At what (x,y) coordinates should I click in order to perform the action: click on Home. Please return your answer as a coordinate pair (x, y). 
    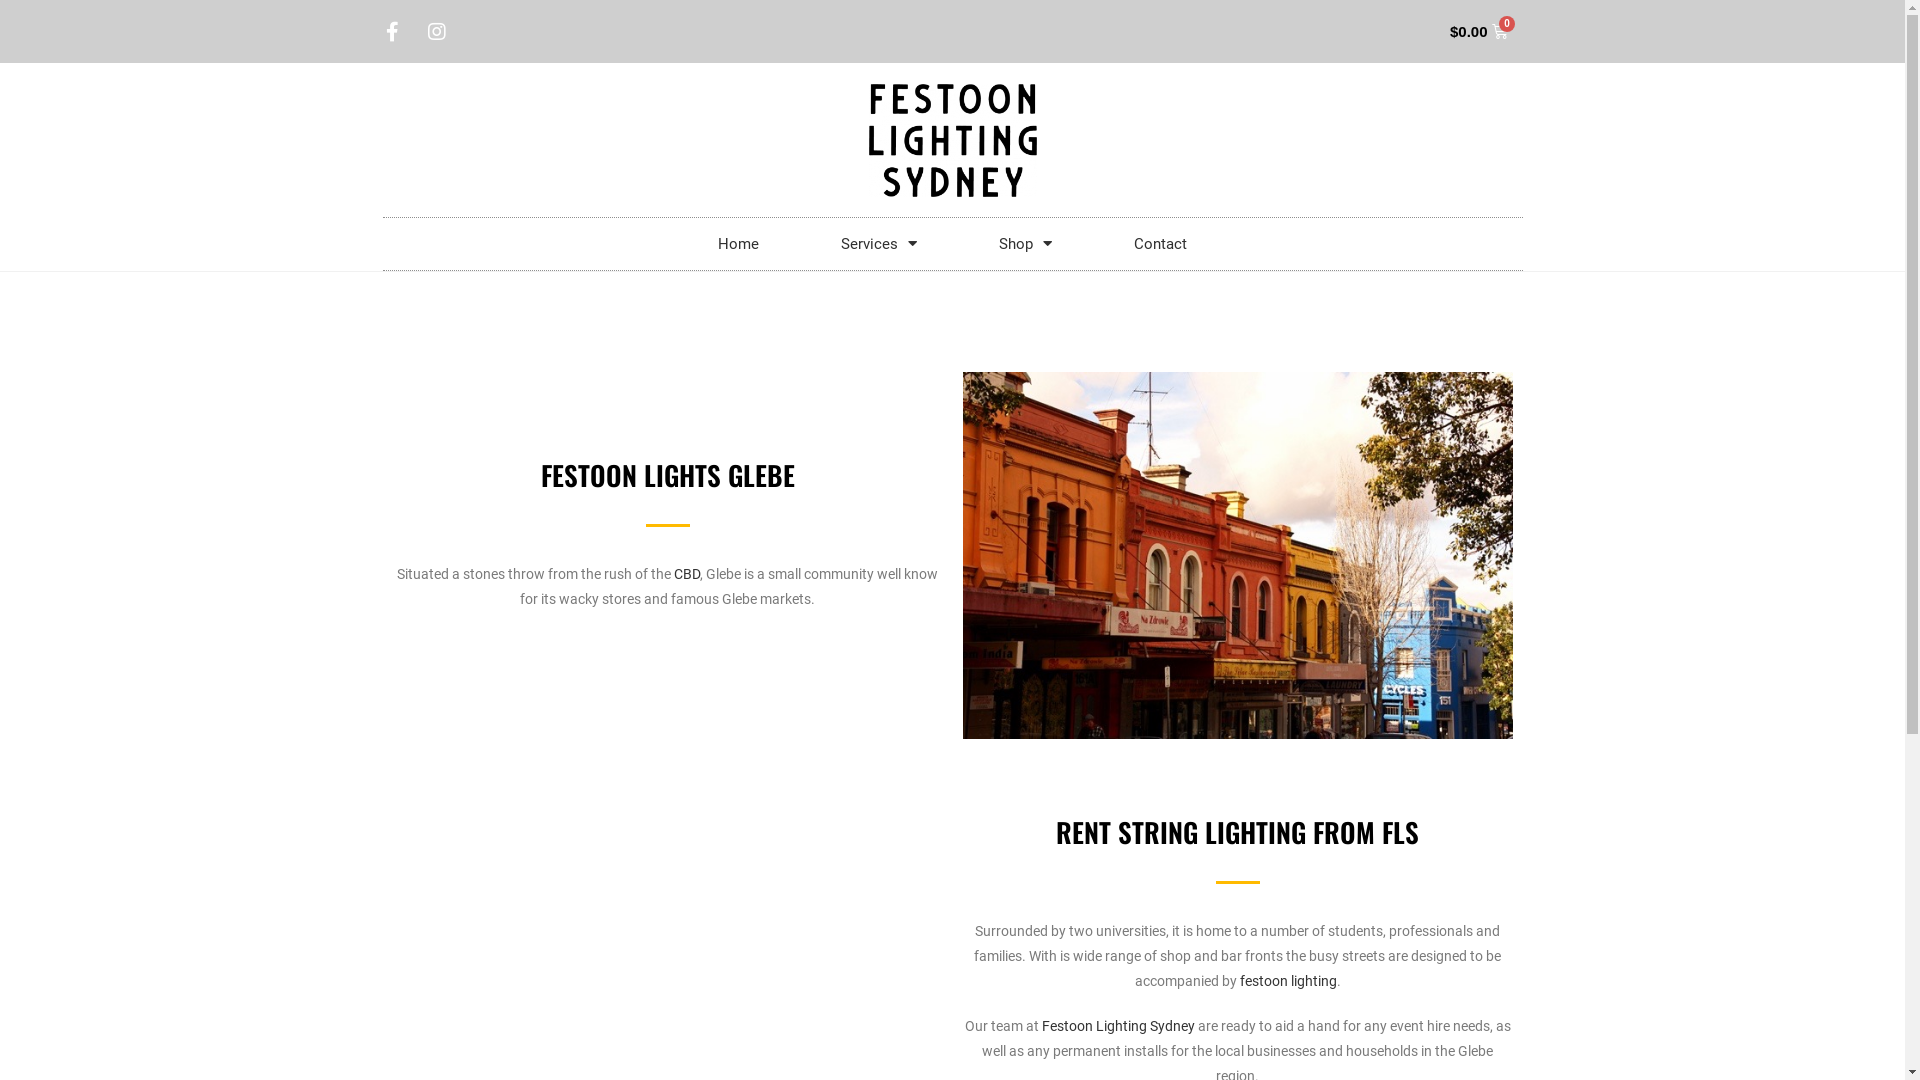
    Looking at the image, I should click on (738, 244).